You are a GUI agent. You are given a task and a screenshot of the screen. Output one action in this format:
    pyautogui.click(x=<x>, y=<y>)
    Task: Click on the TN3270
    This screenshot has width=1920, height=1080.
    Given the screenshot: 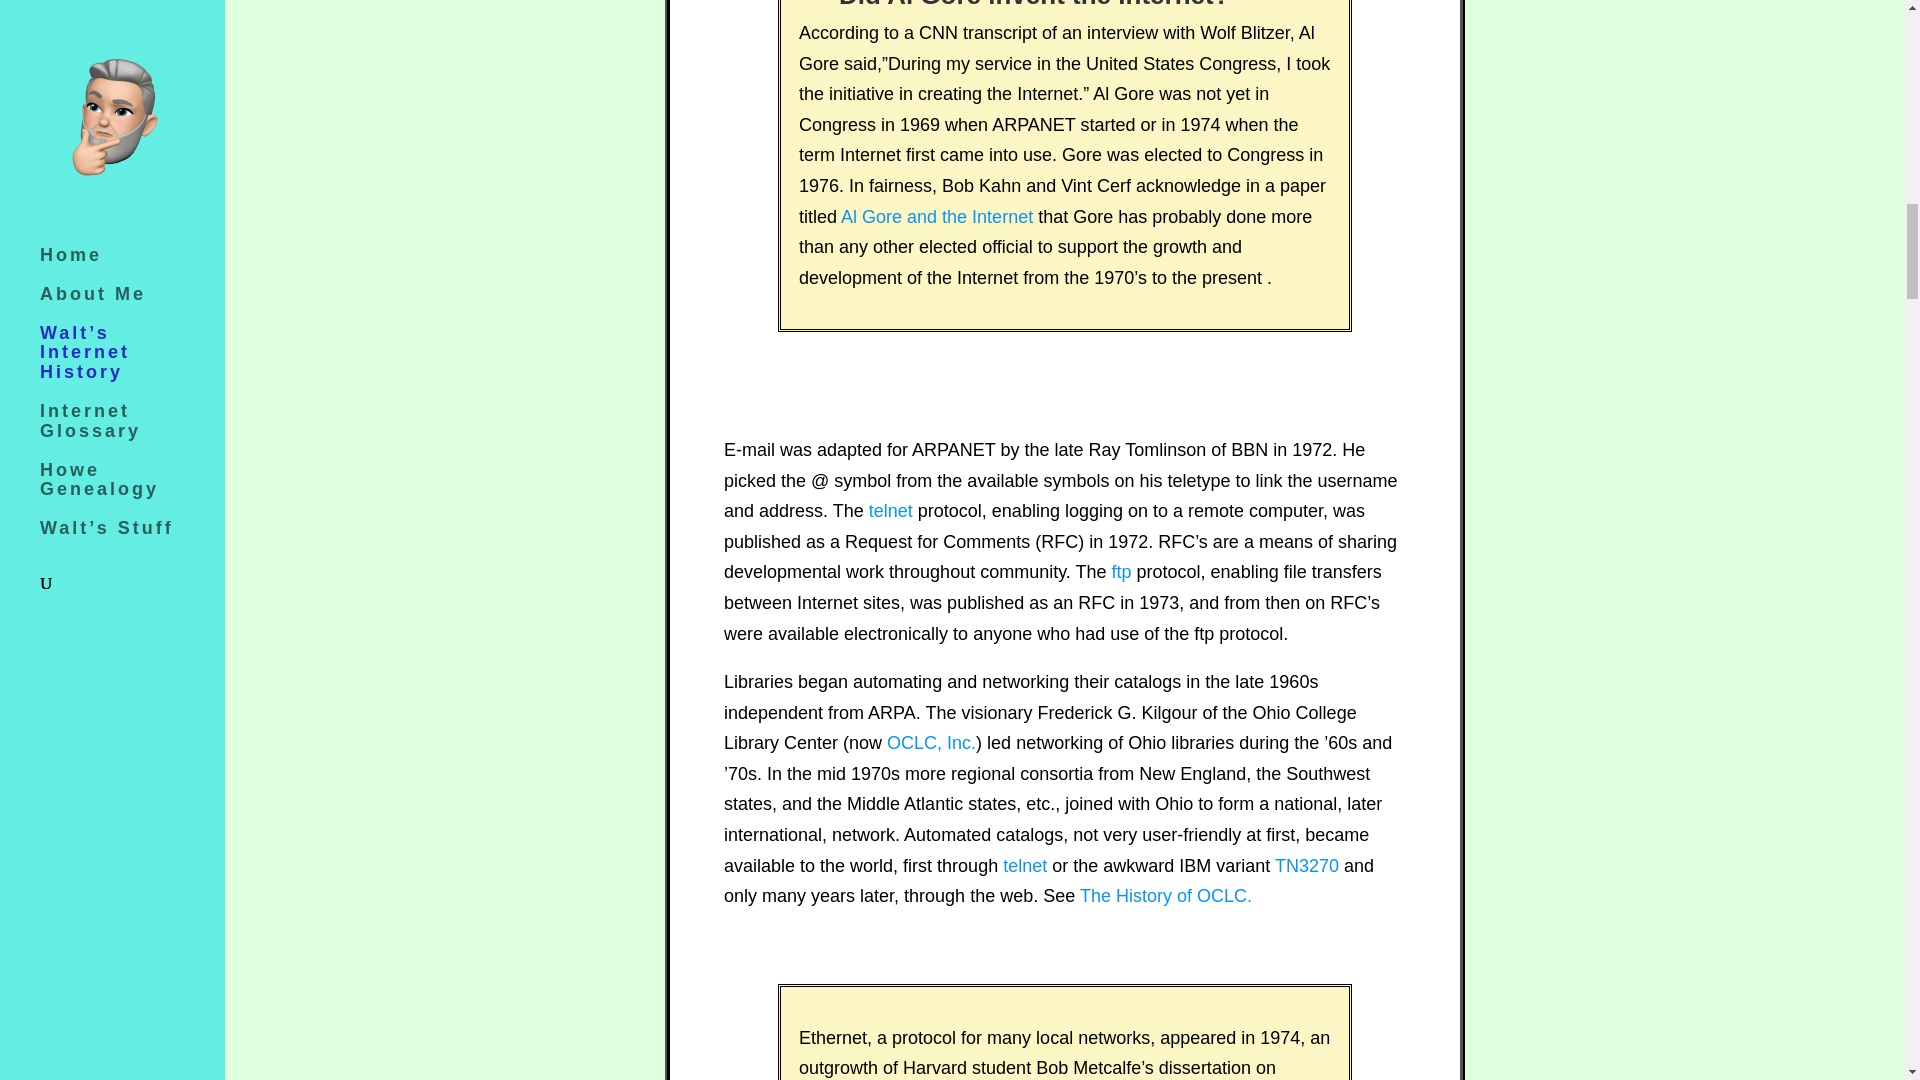 What is the action you would take?
    pyautogui.click(x=1306, y=866)
    